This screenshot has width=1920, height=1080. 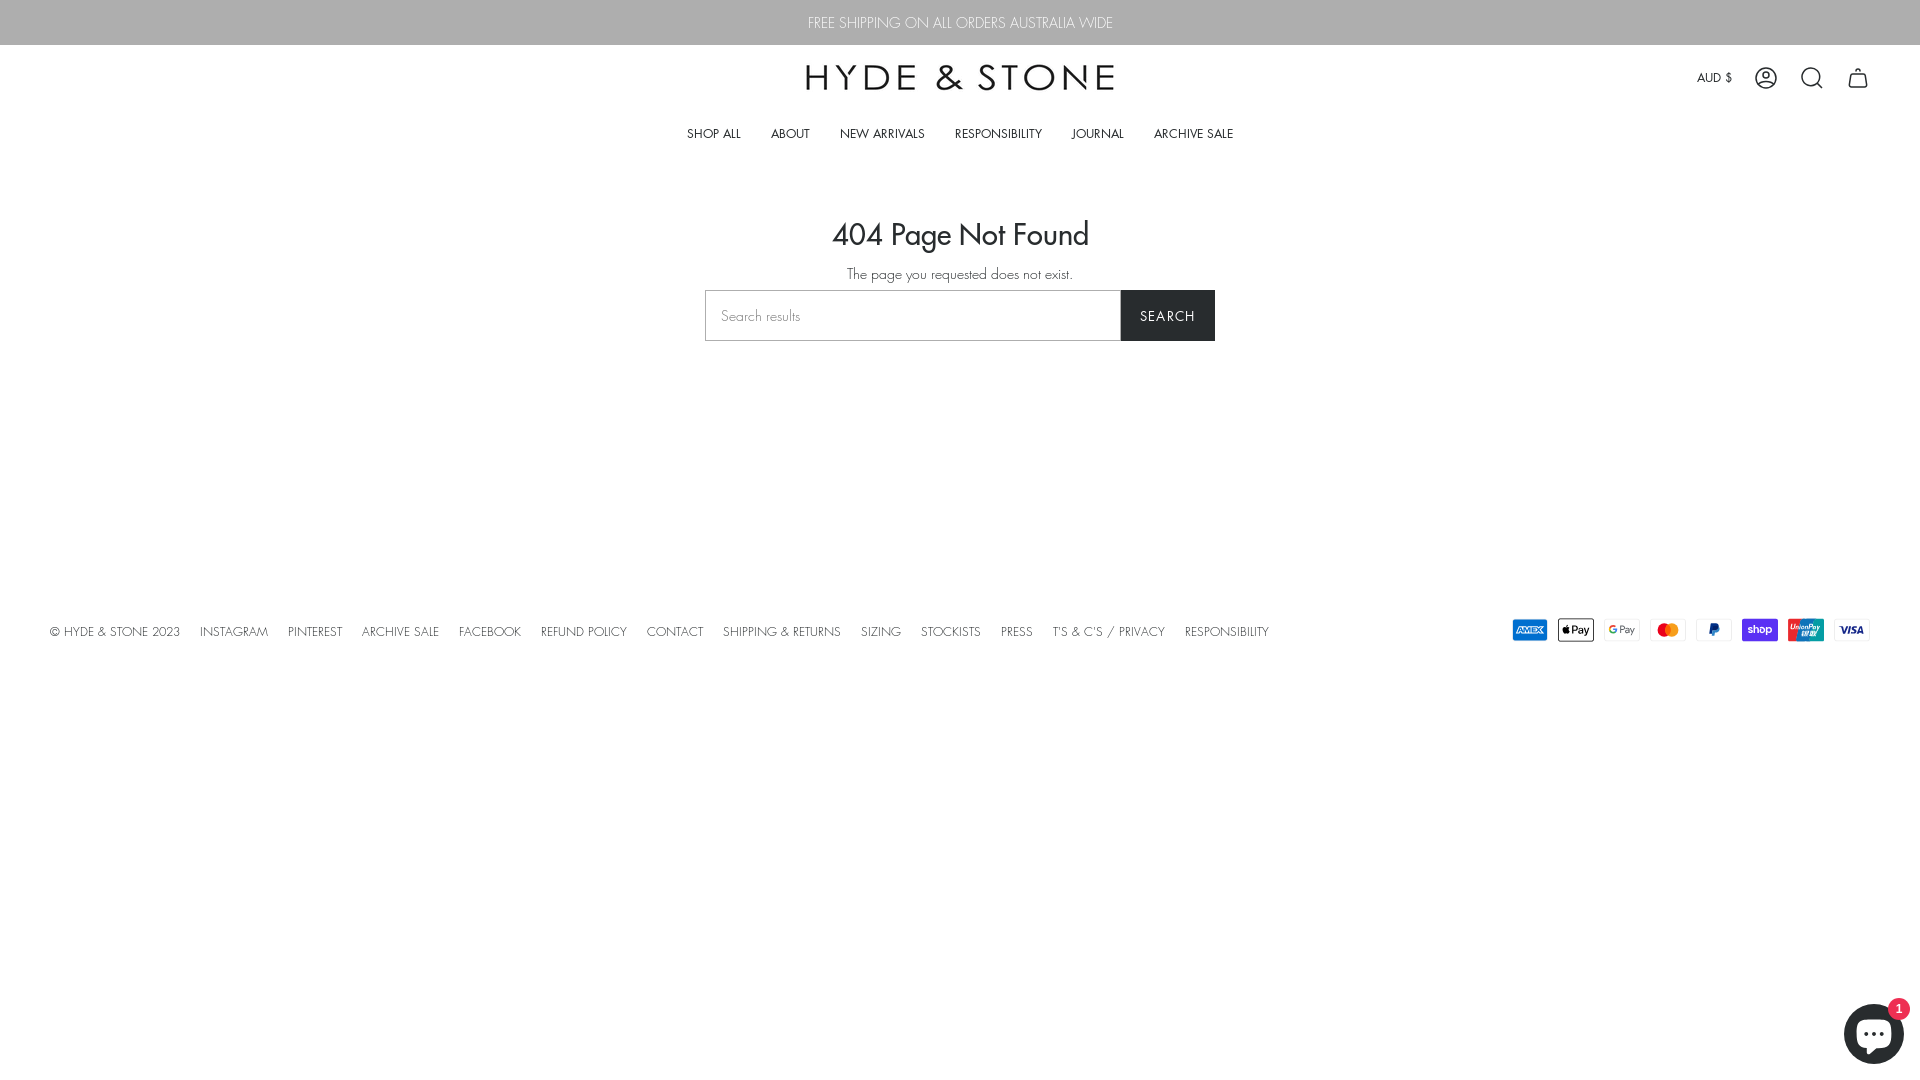 What do you see at coordinates (1858, 78) in the screenshot?
I see `Cart` at bounding box center [1858, 78].